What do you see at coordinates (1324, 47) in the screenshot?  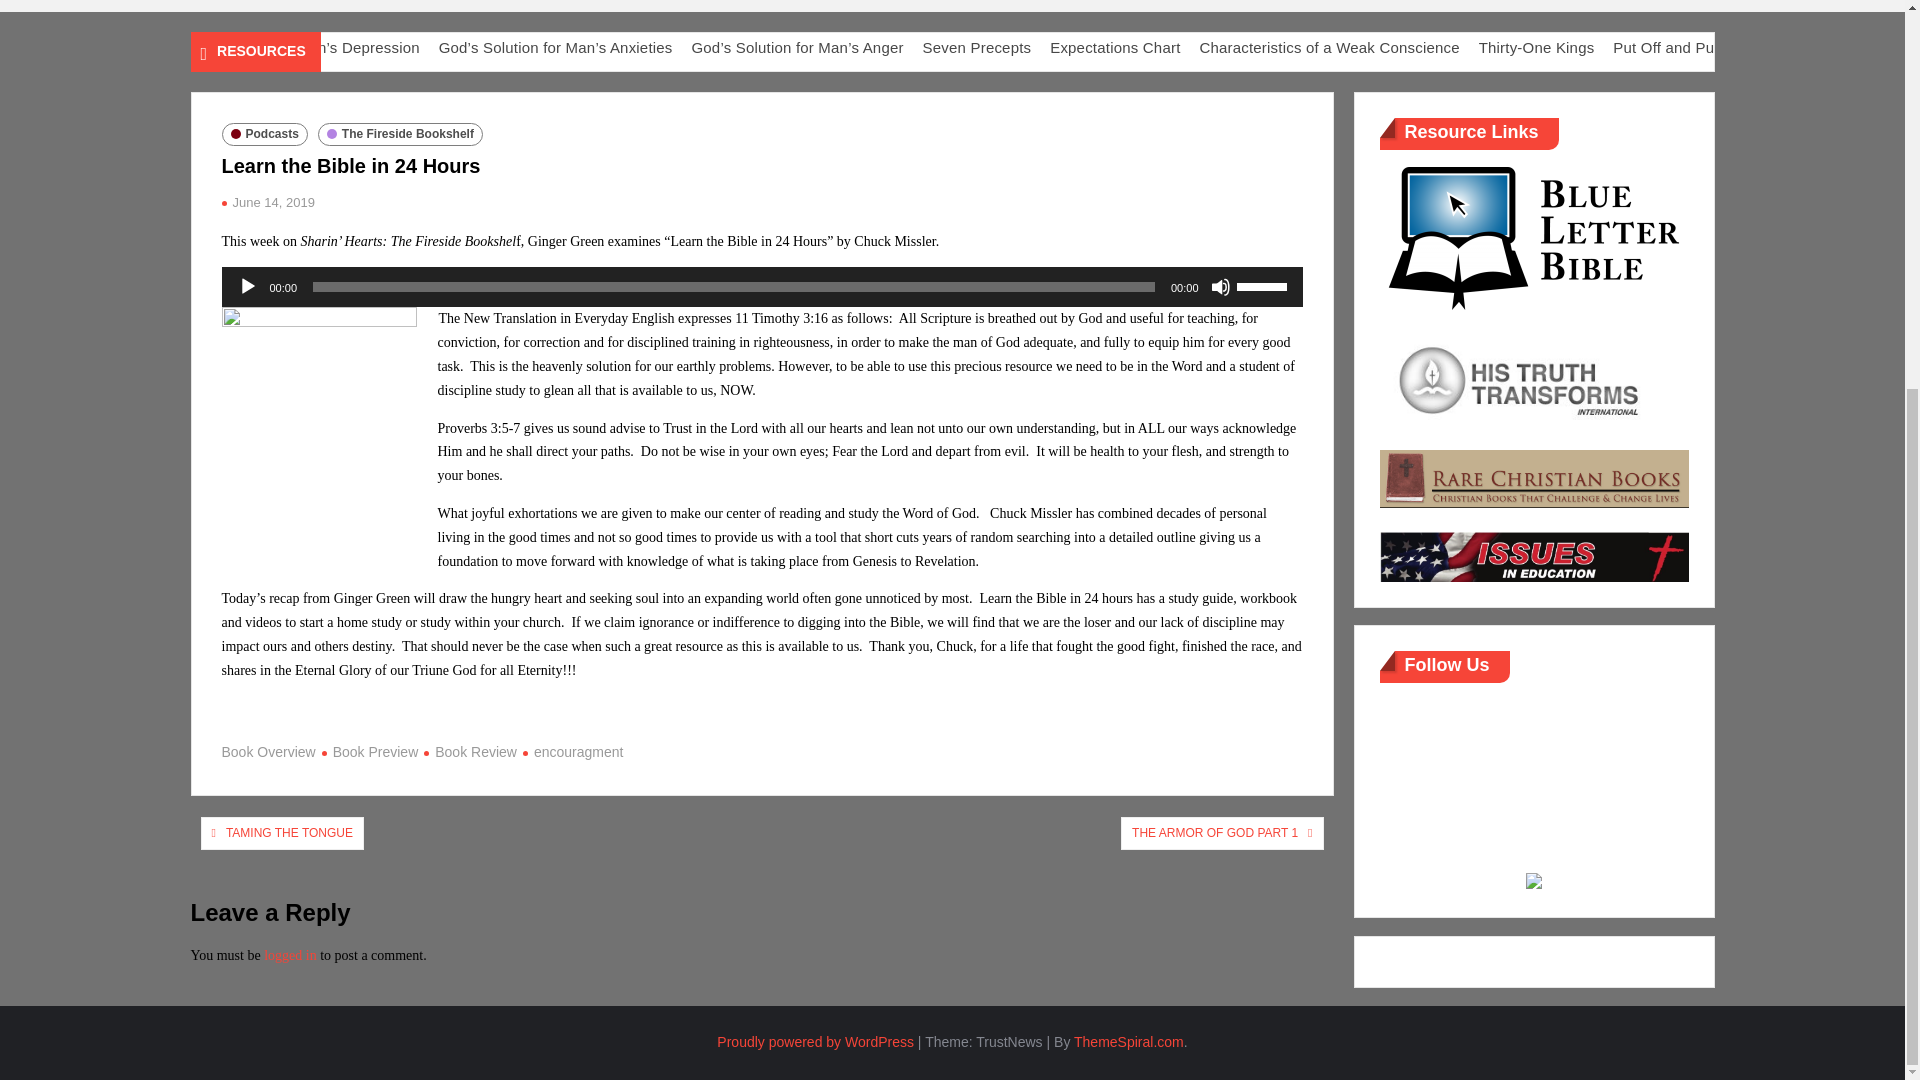 I see `Seven Precepts` at bounding box center [1324, 47].